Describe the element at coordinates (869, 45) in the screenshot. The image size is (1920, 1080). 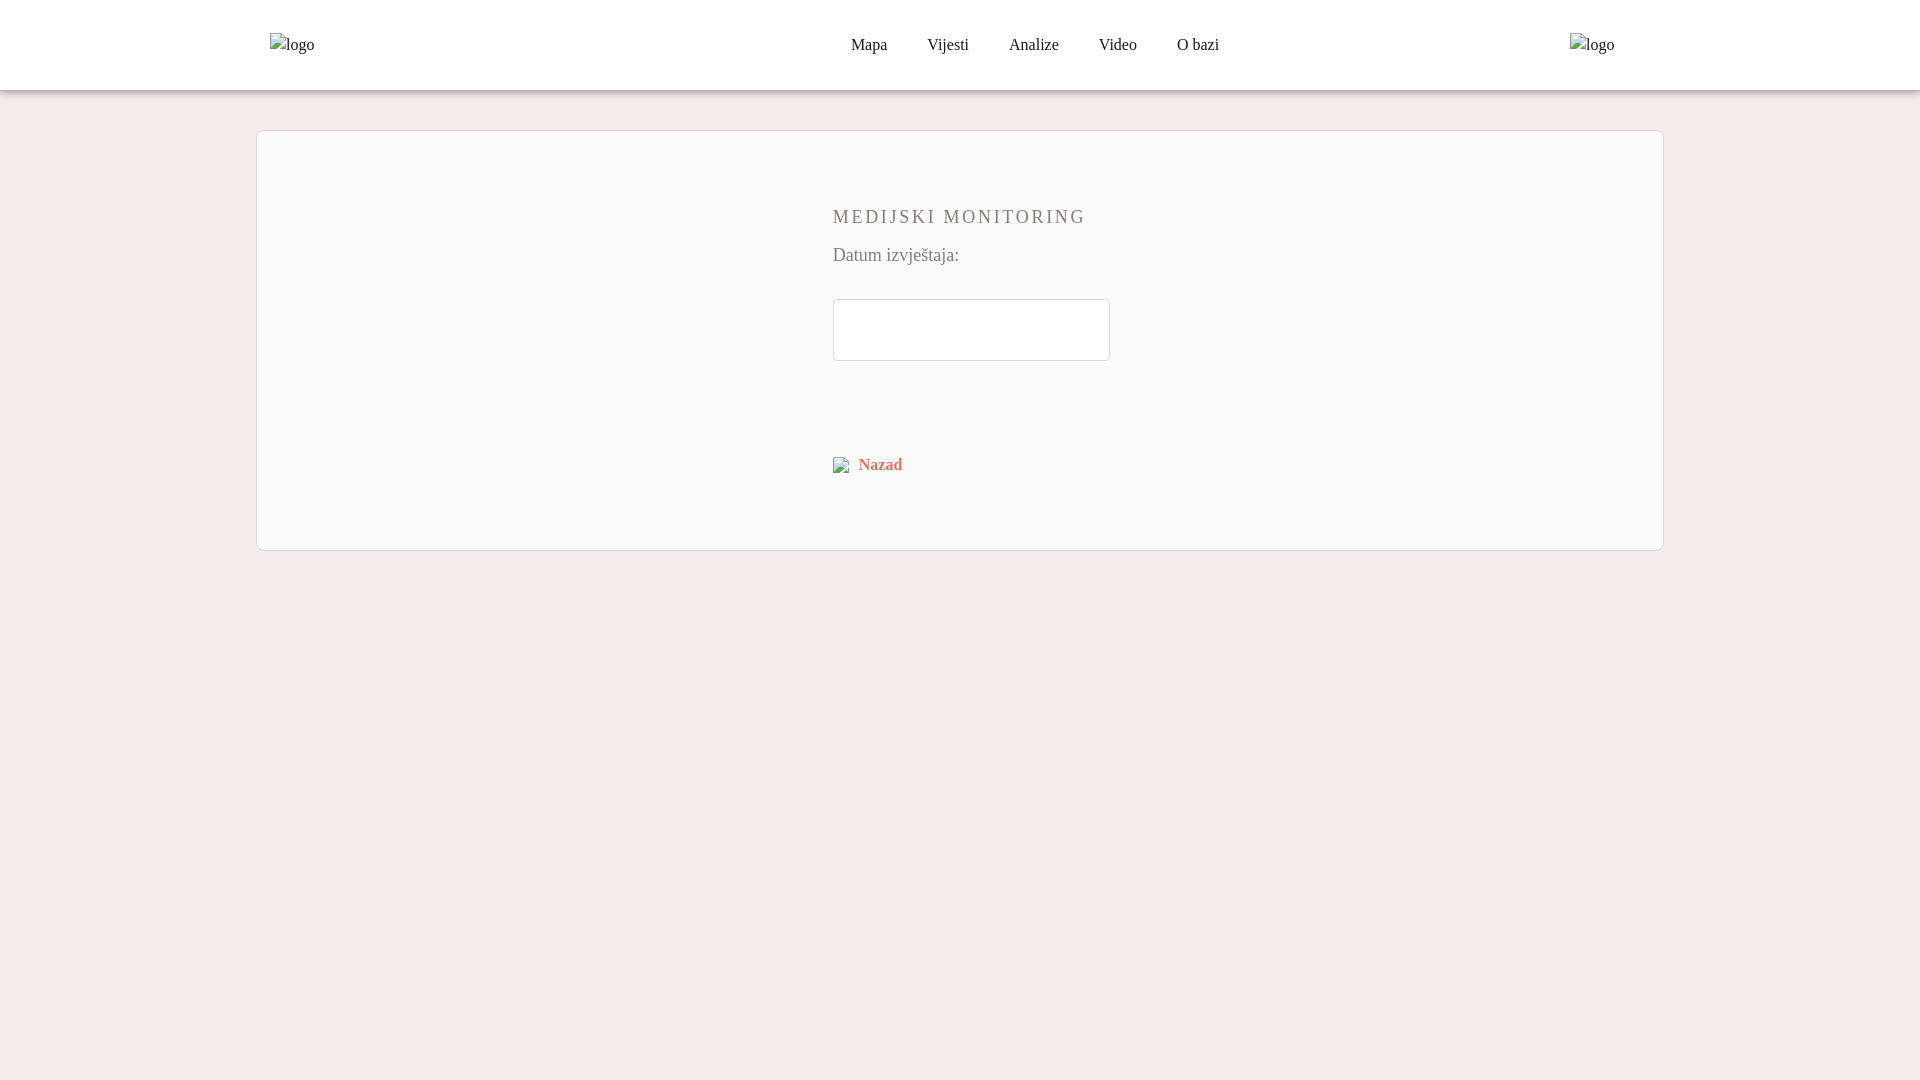
I see `Mapa` at that location.